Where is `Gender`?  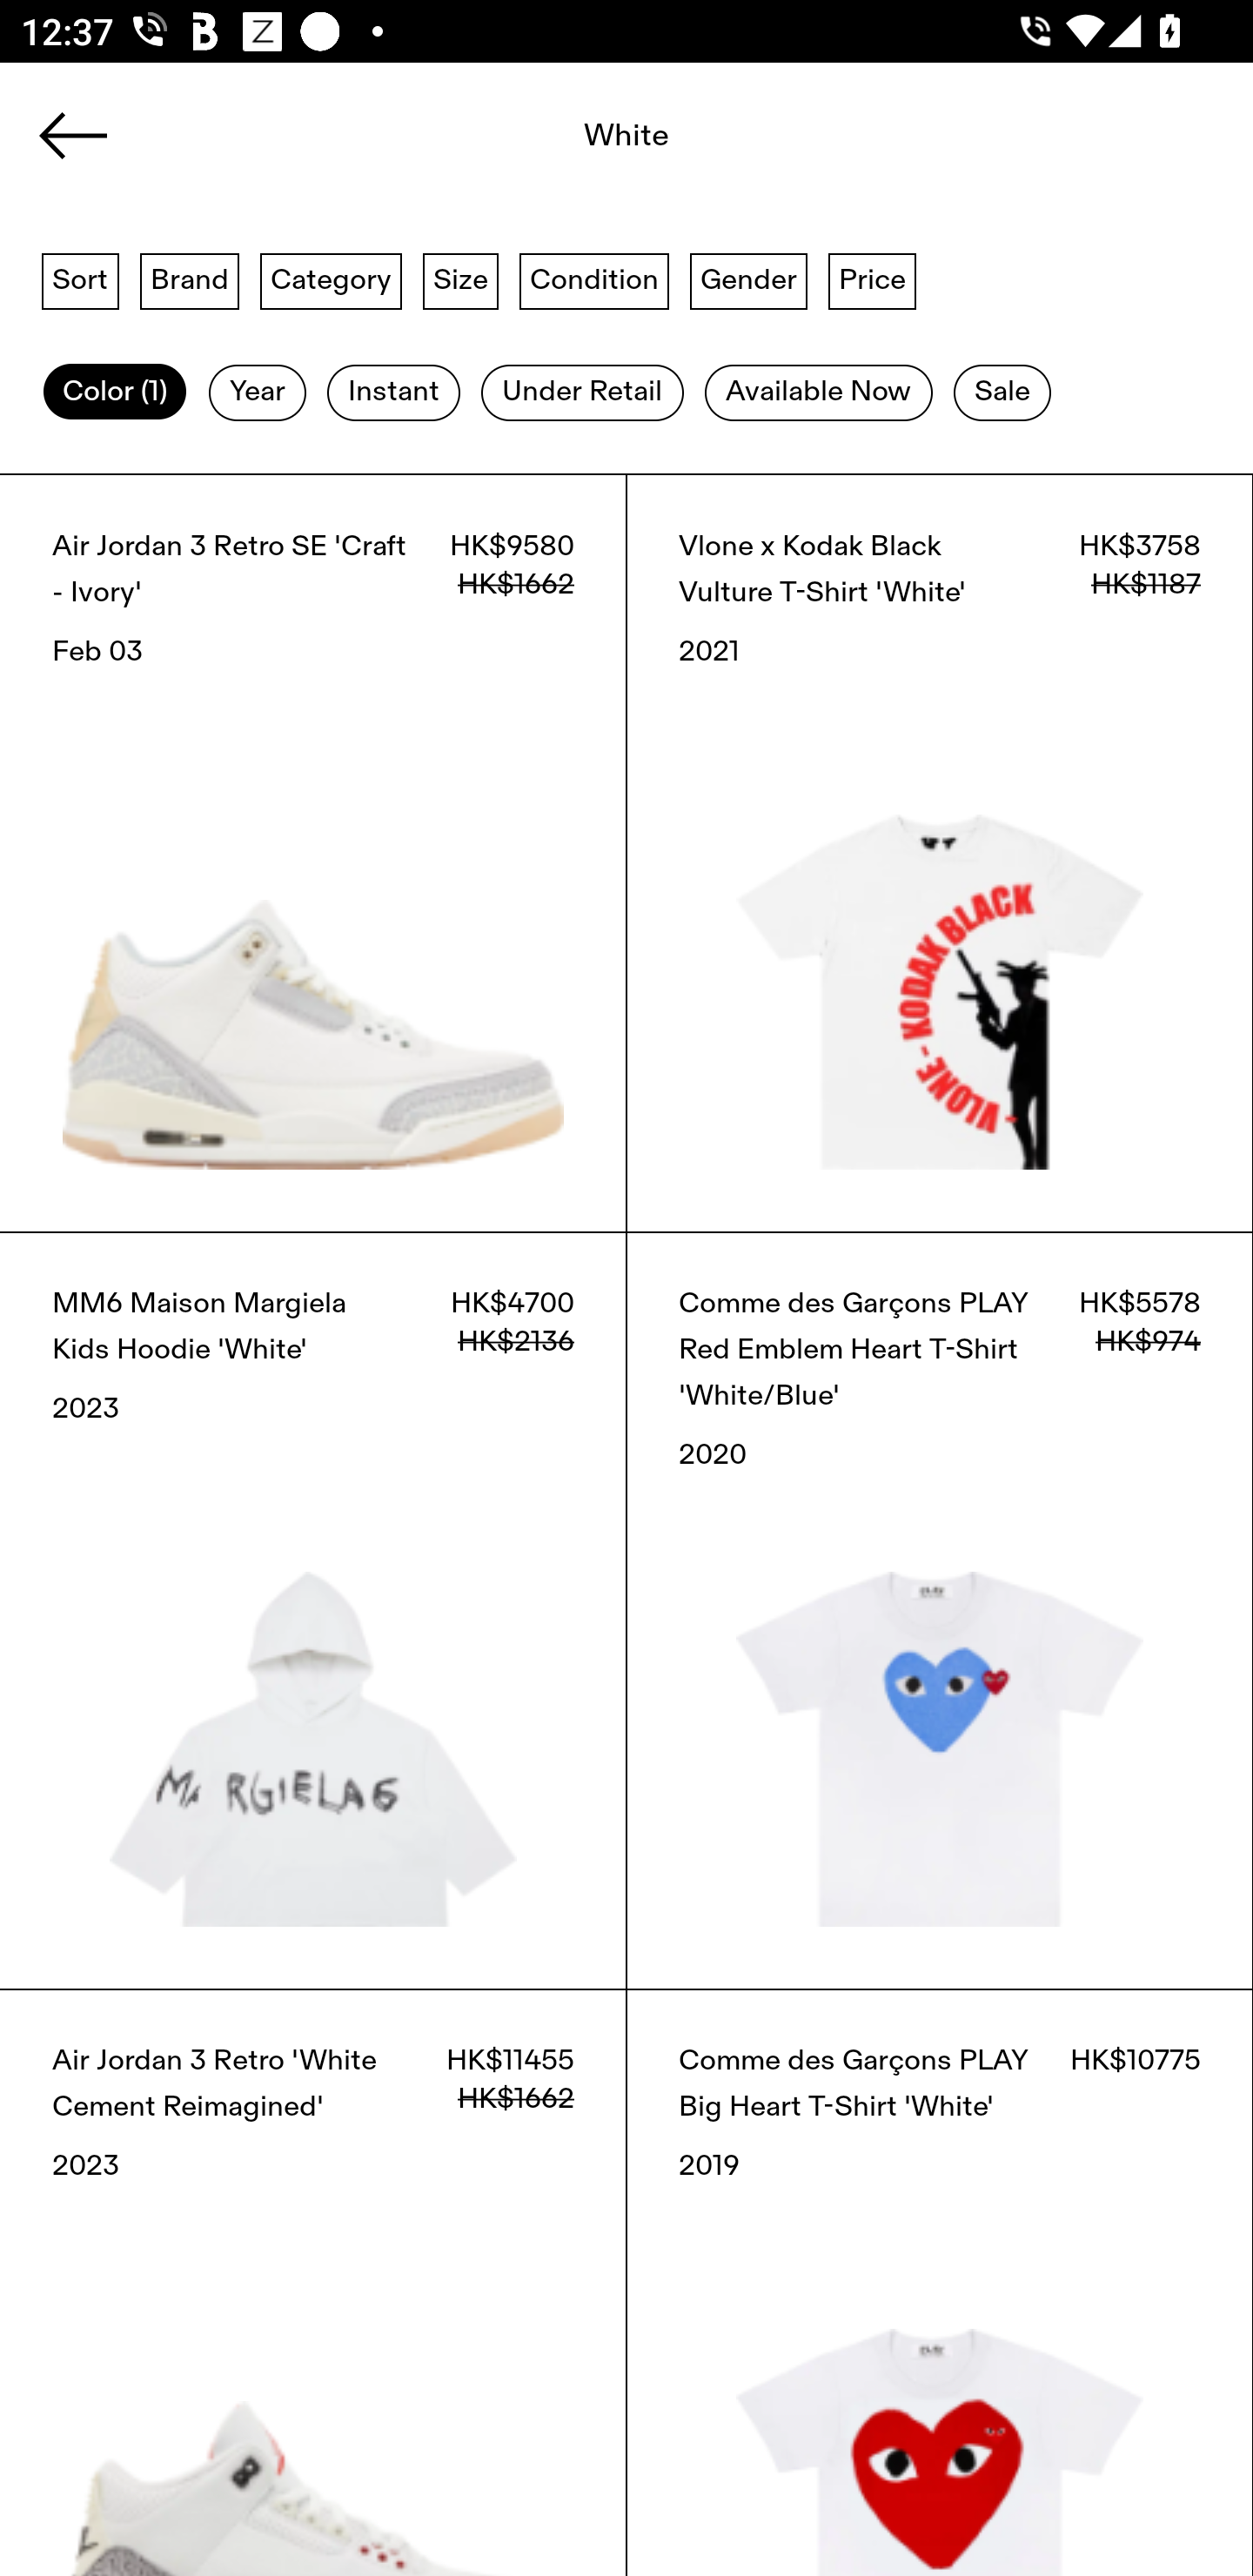
Gender is located at coordinates (748, 279).